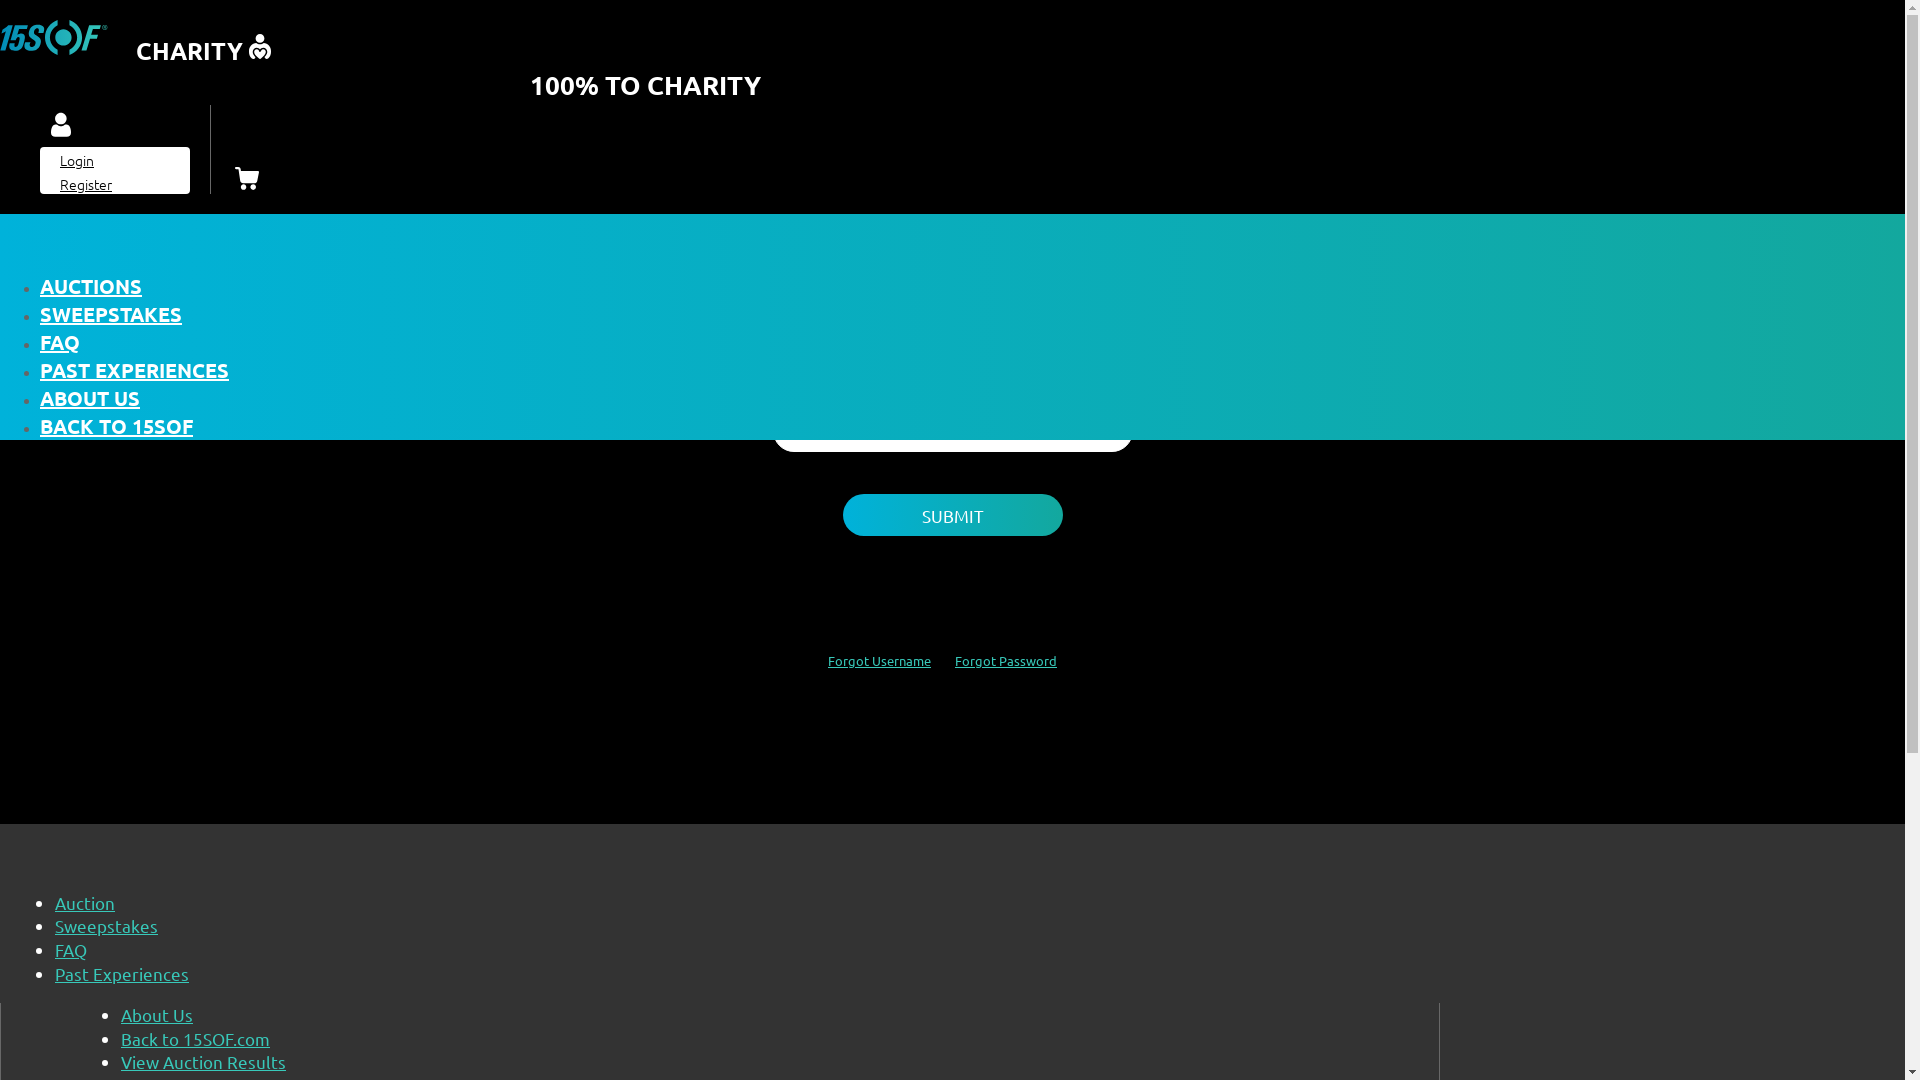  What do you see at coordinates (61, 126) in the screenshot?
I see `ACCOUNT ACCOUNT ICON` at bounding box center [61, 126].